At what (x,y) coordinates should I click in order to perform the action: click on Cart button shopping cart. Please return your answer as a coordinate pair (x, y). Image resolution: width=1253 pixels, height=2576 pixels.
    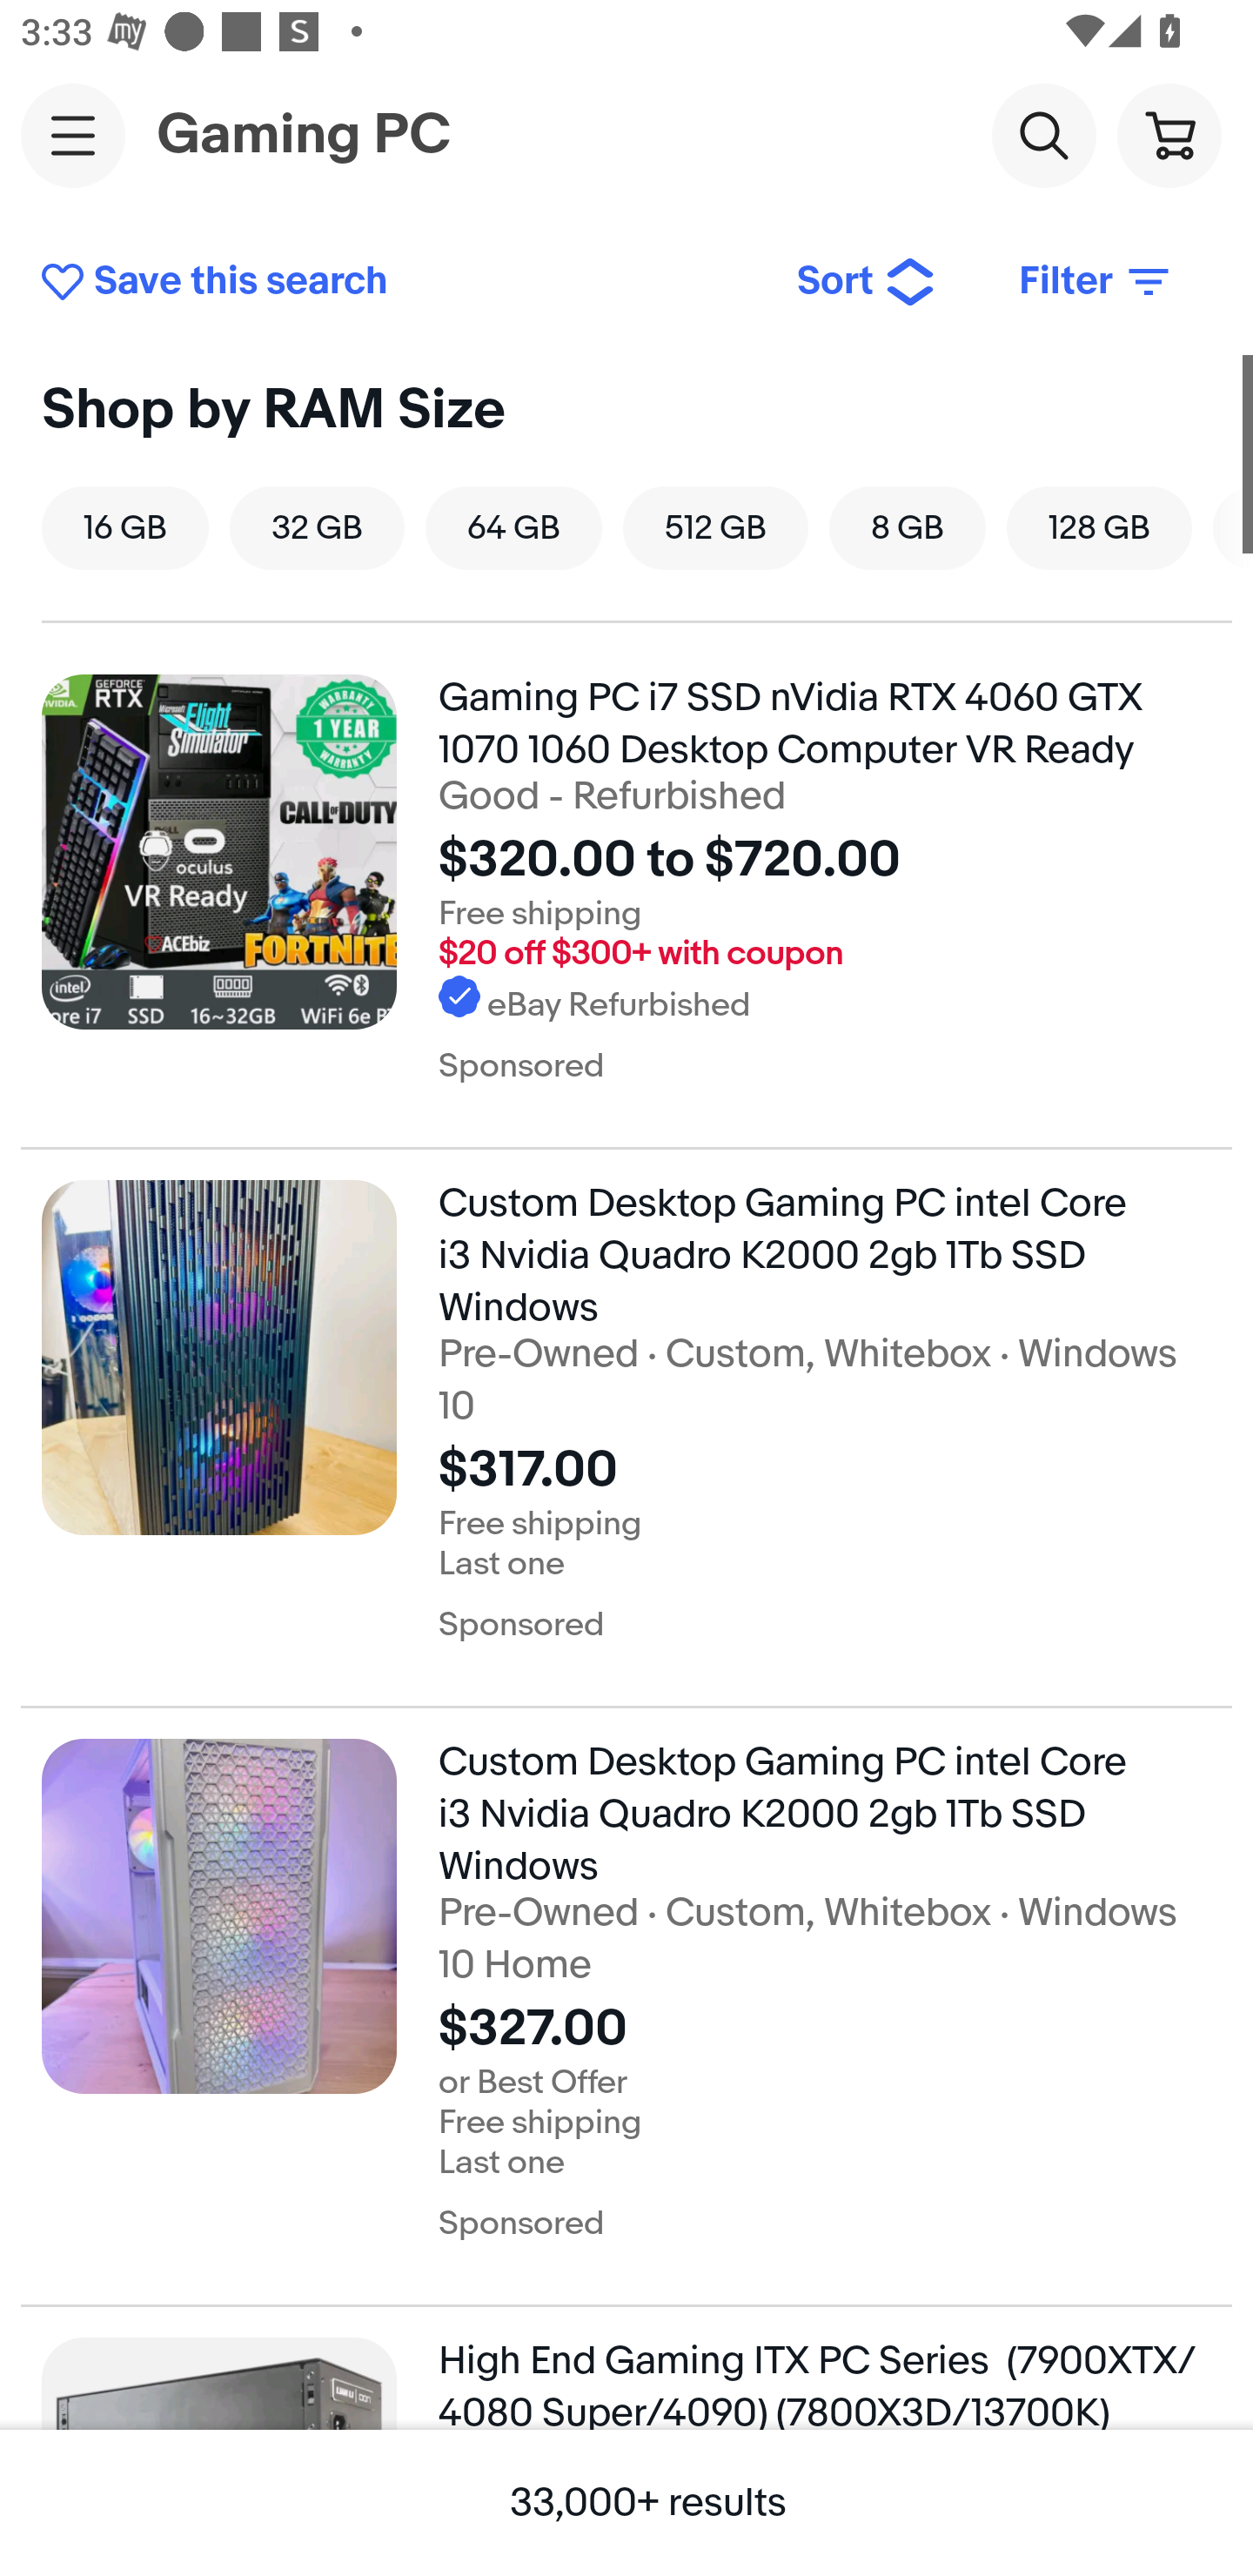
    Looking at the image, I should click on (1169, 134).